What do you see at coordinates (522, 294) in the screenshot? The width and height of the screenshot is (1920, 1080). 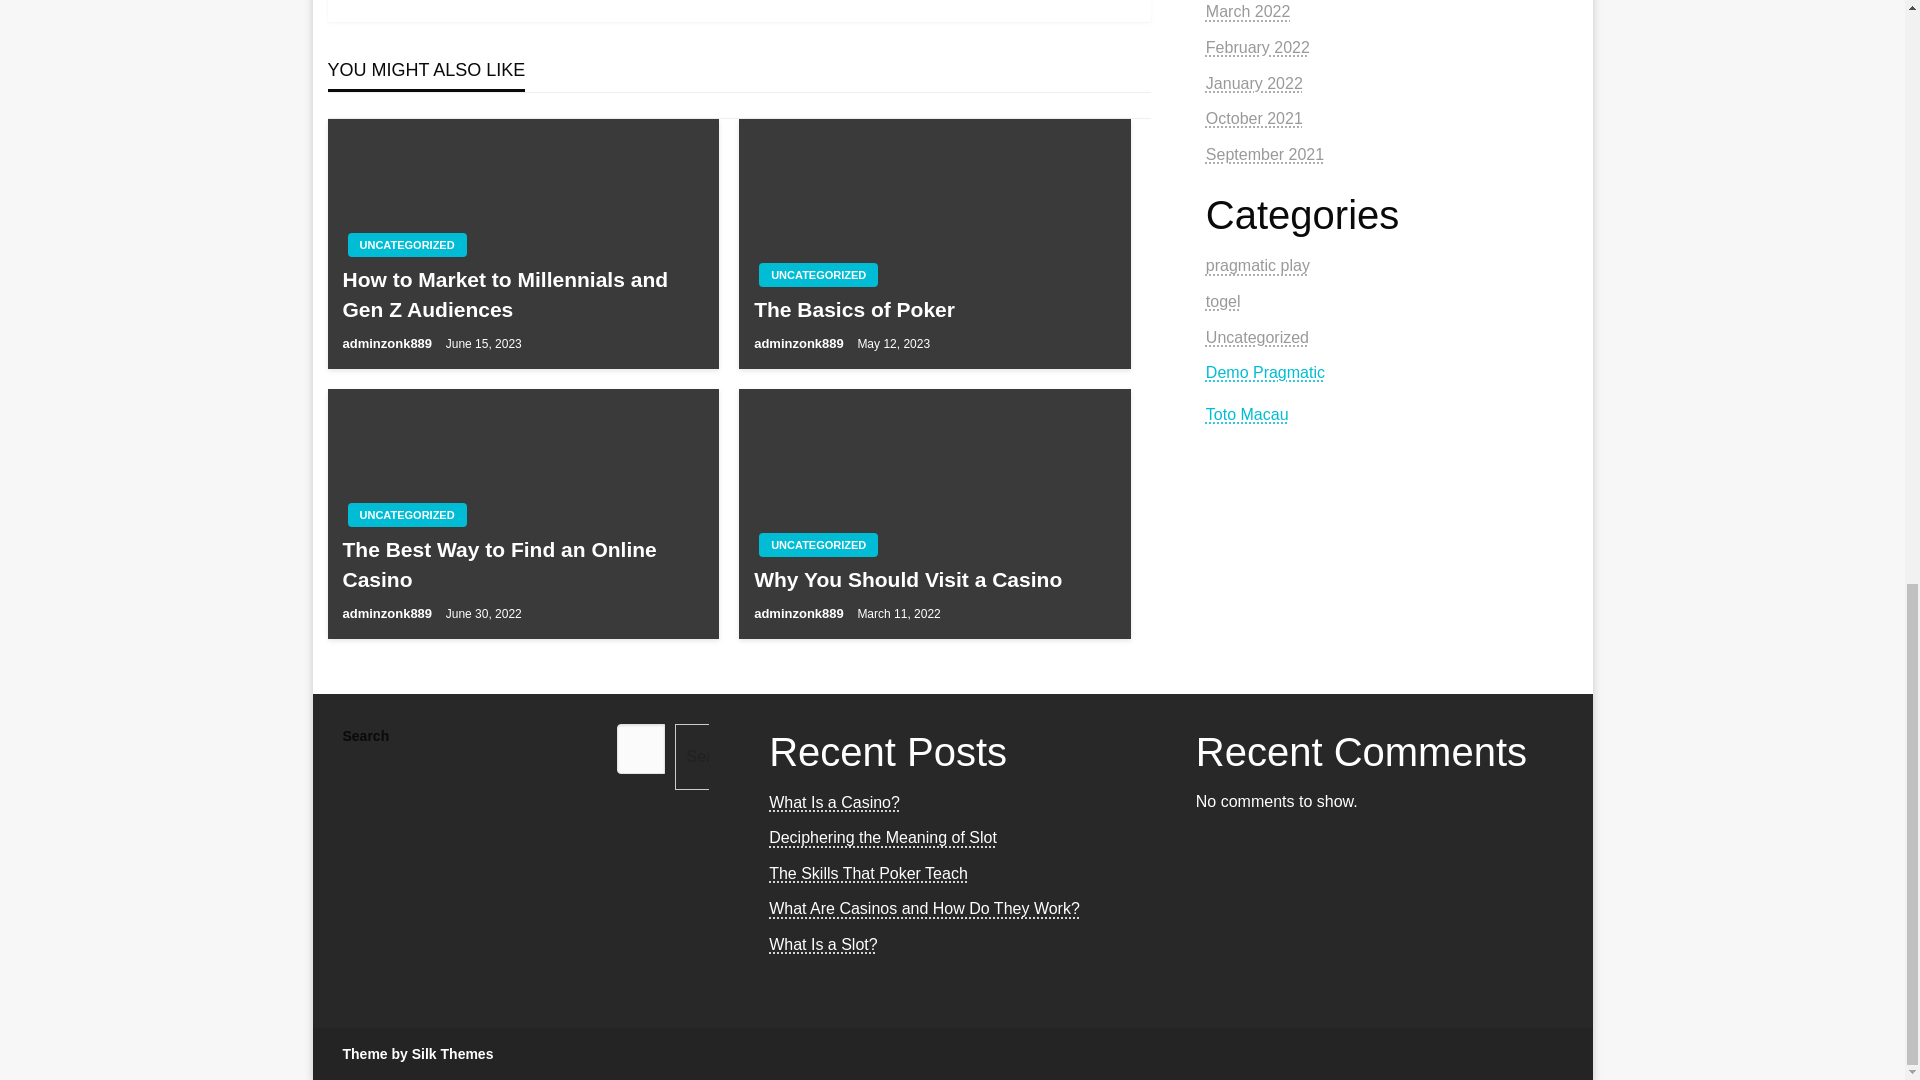 I see `How to Market to Millennials and Gen Z Audiences` at bounding box center [522, 294].